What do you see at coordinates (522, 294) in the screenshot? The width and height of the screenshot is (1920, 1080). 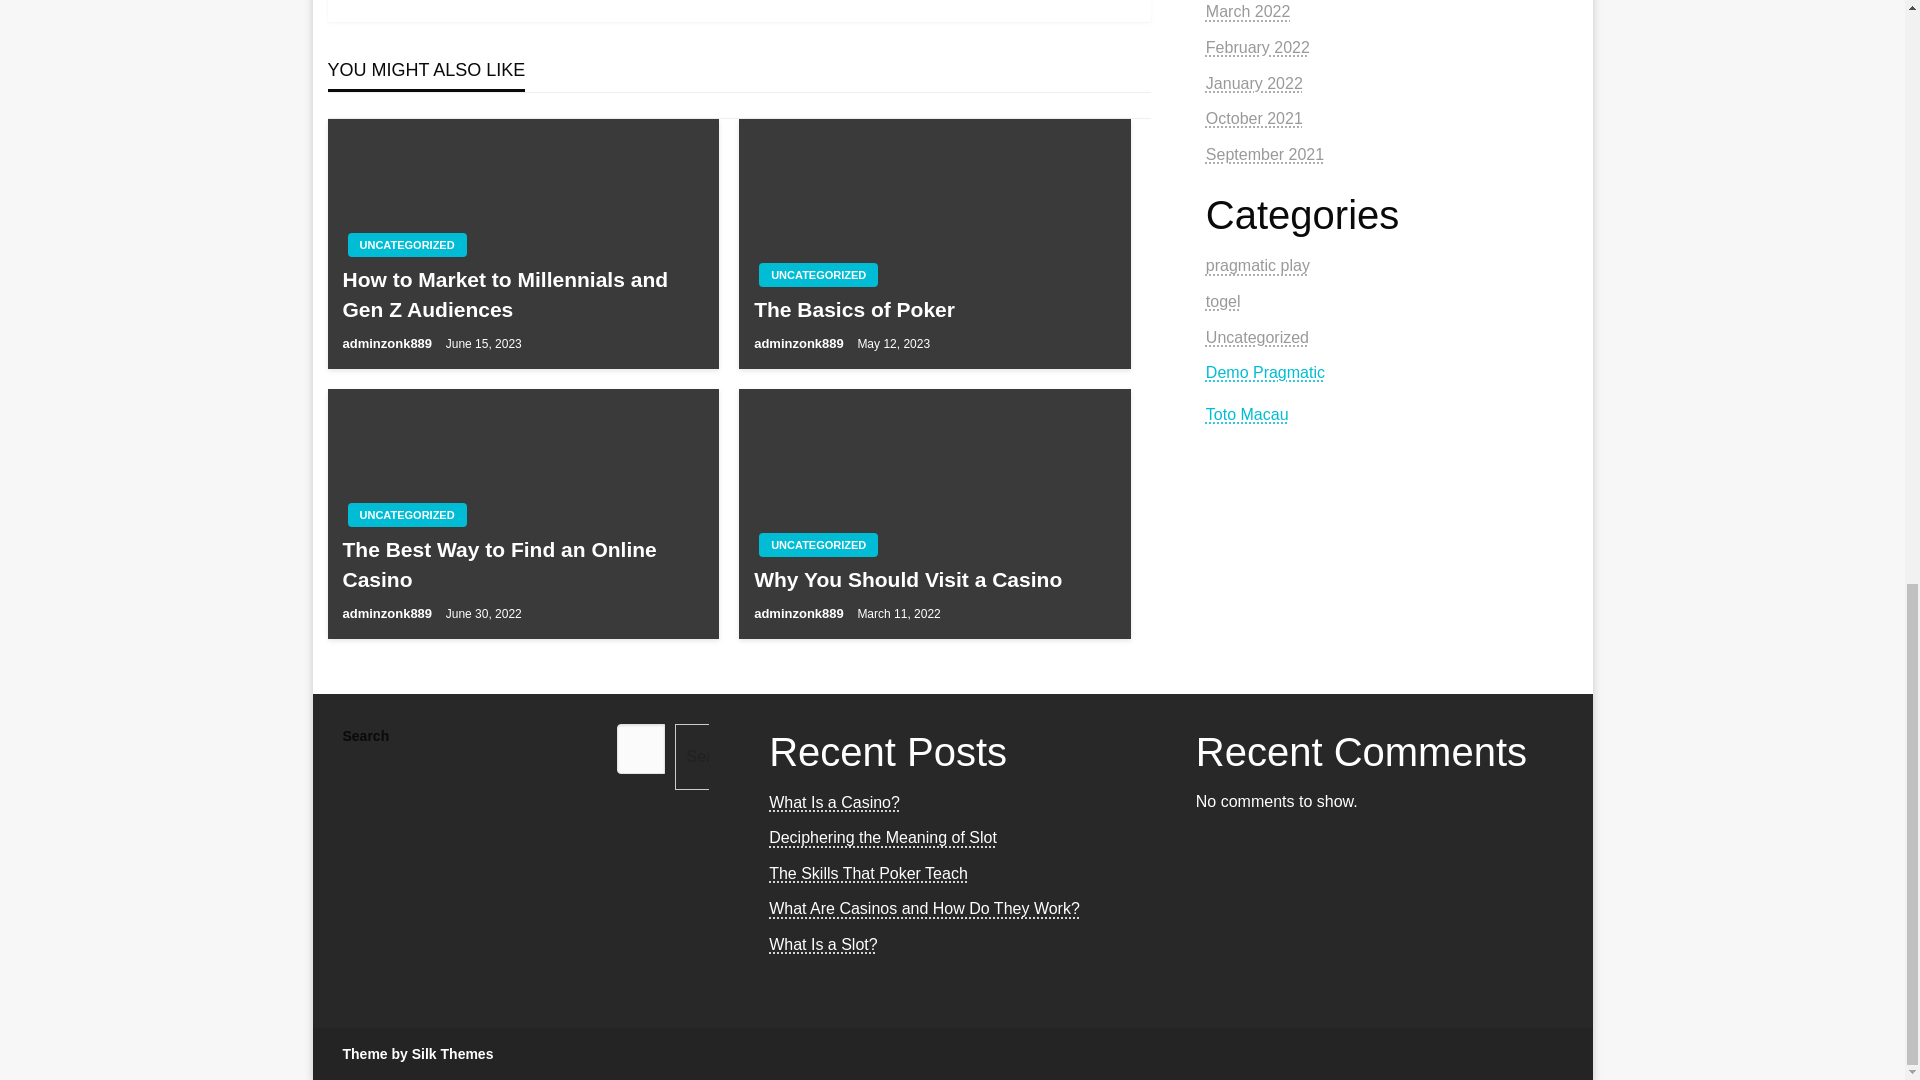 I see `How to Market to Millennials and Gen Z Audiences` at bounding box center [522, 294].